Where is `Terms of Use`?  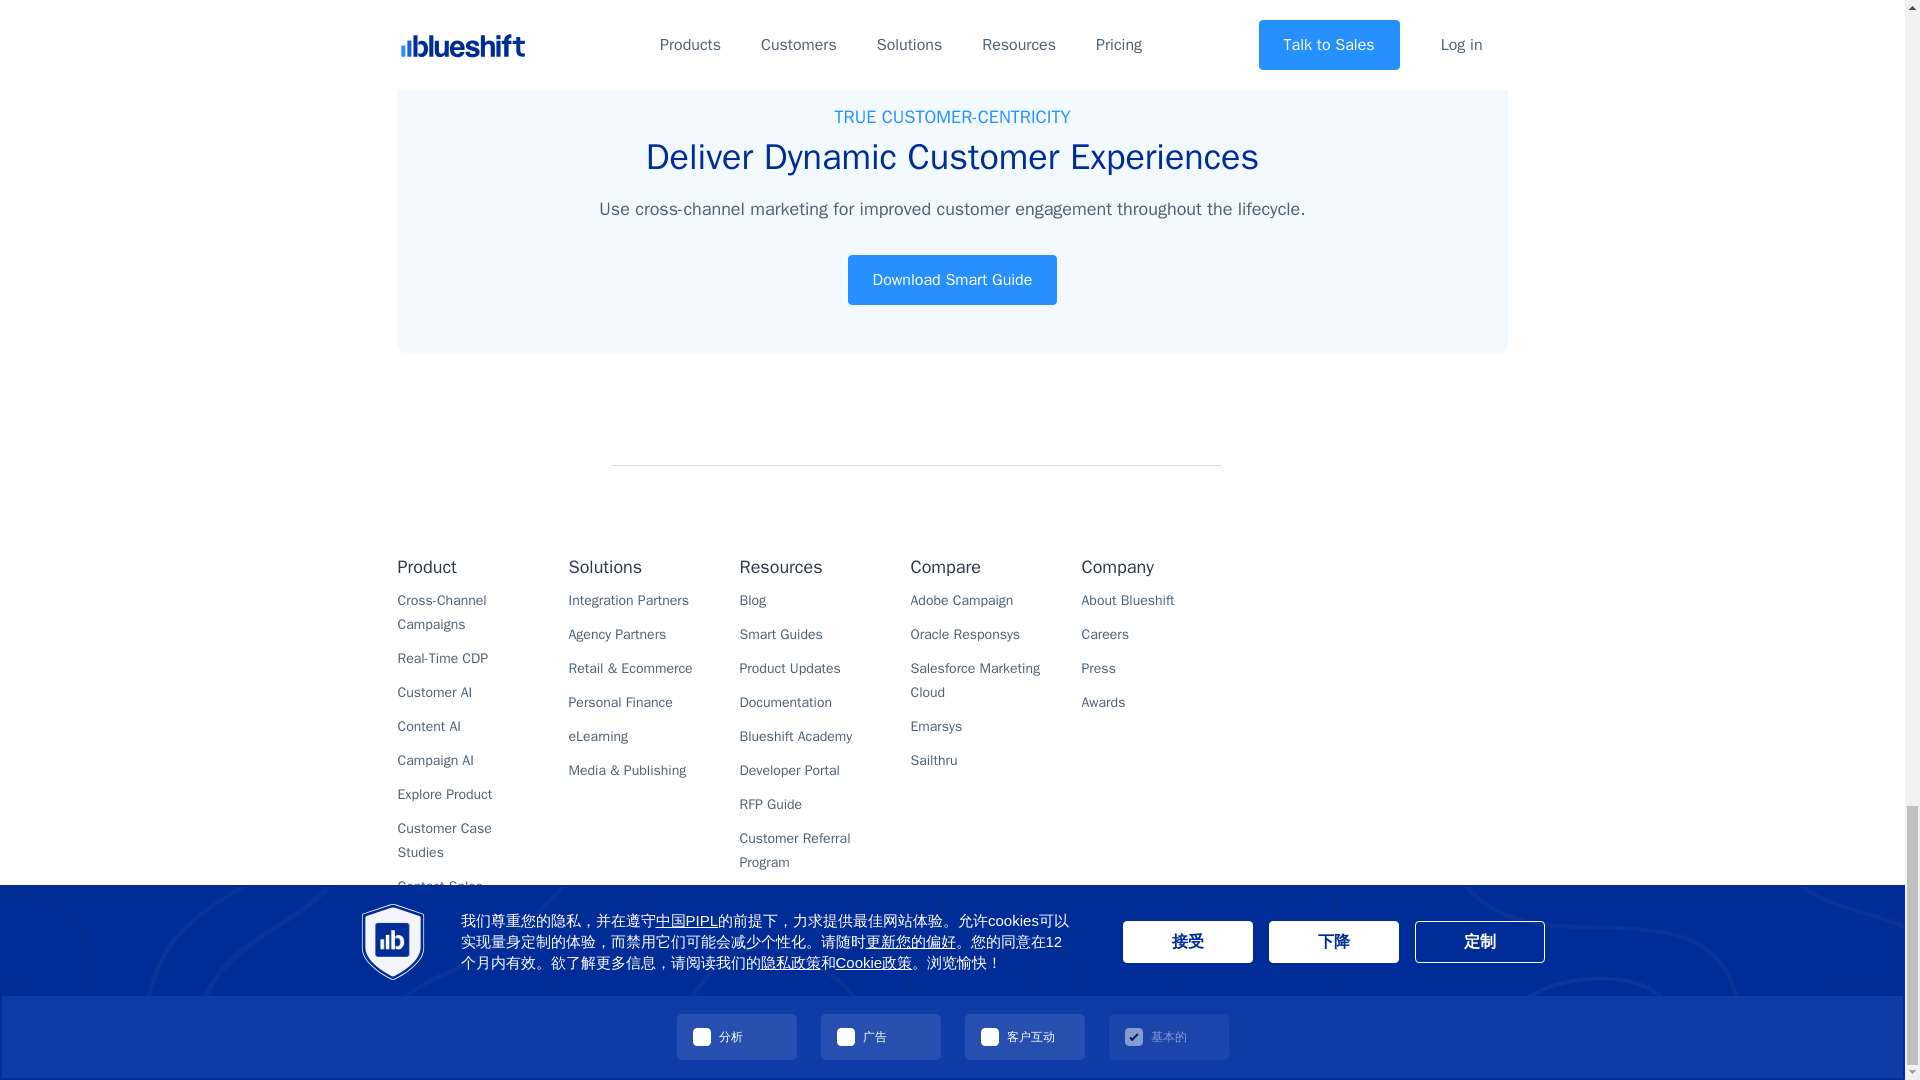
Terms of Use is located at coordinates (971, 1018).